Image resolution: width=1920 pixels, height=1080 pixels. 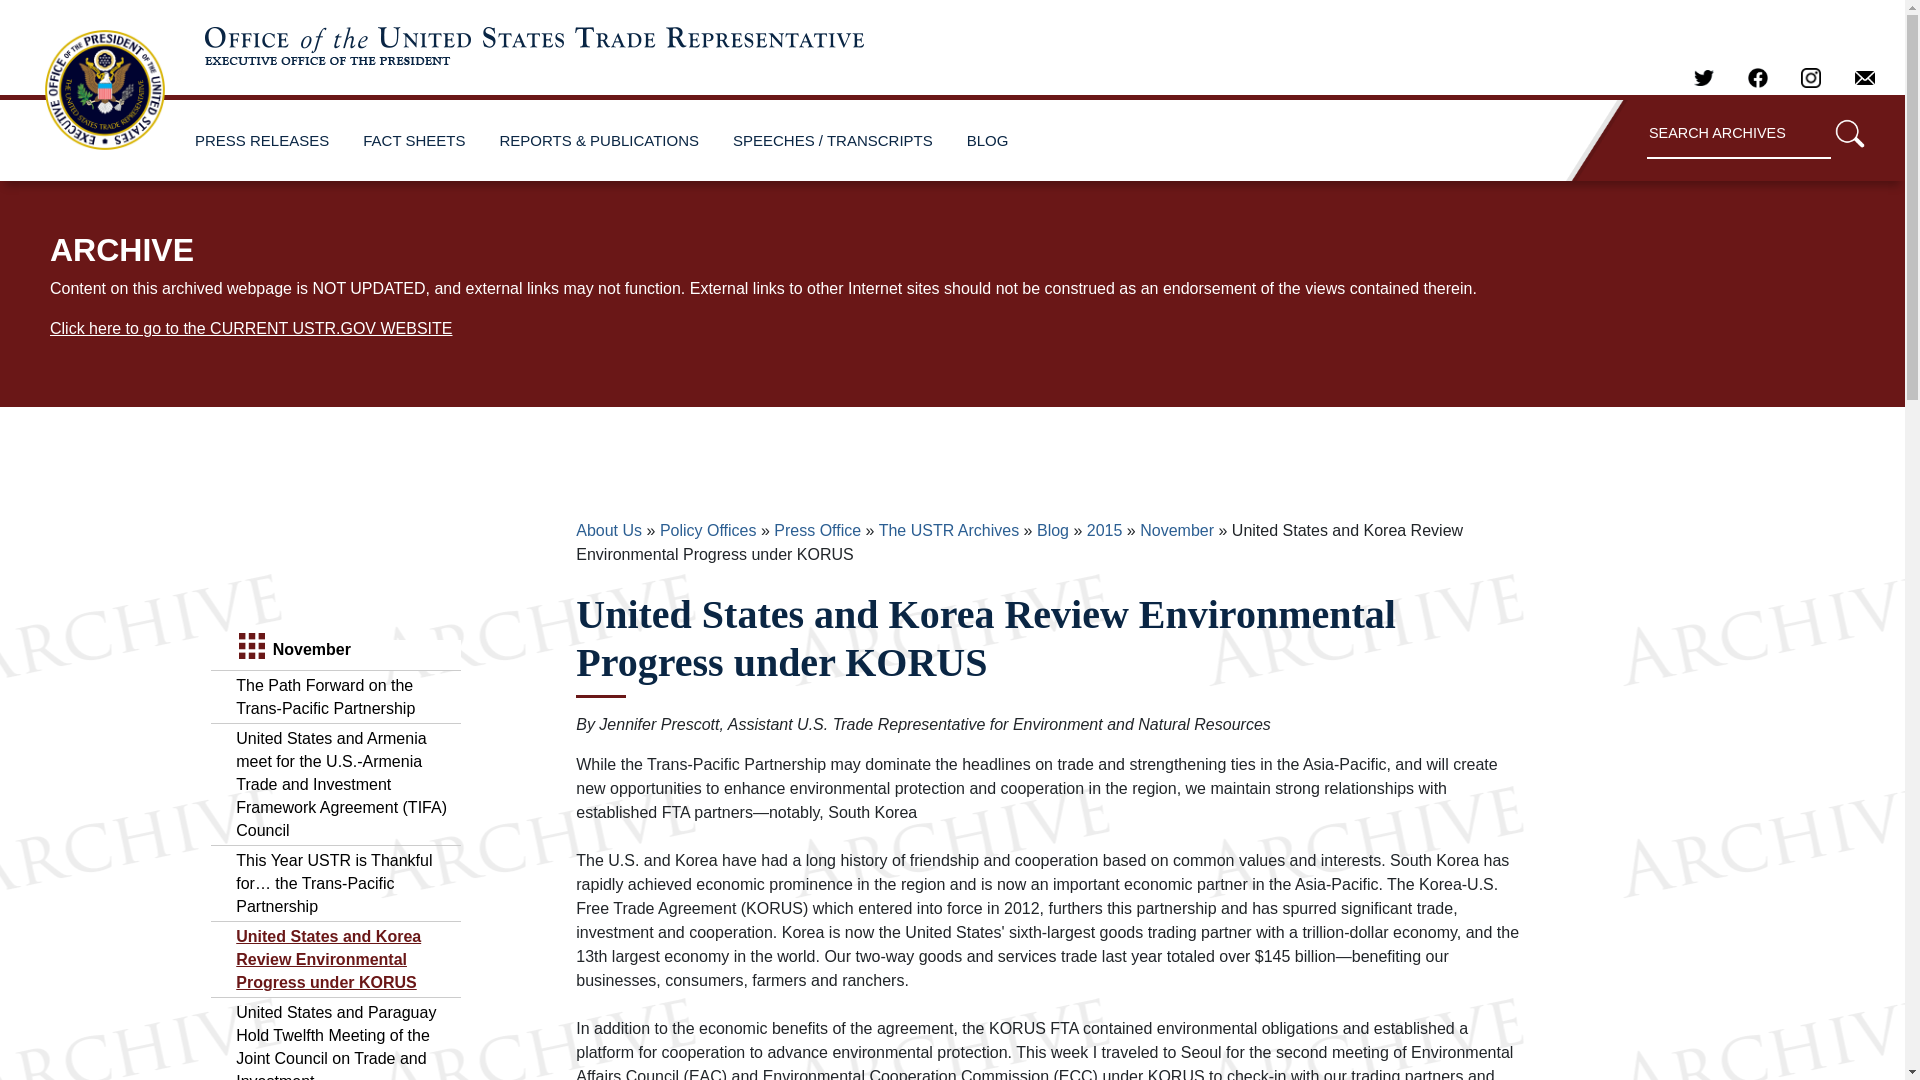 I want to click on Policy Offices, so click(x=708, y=530).